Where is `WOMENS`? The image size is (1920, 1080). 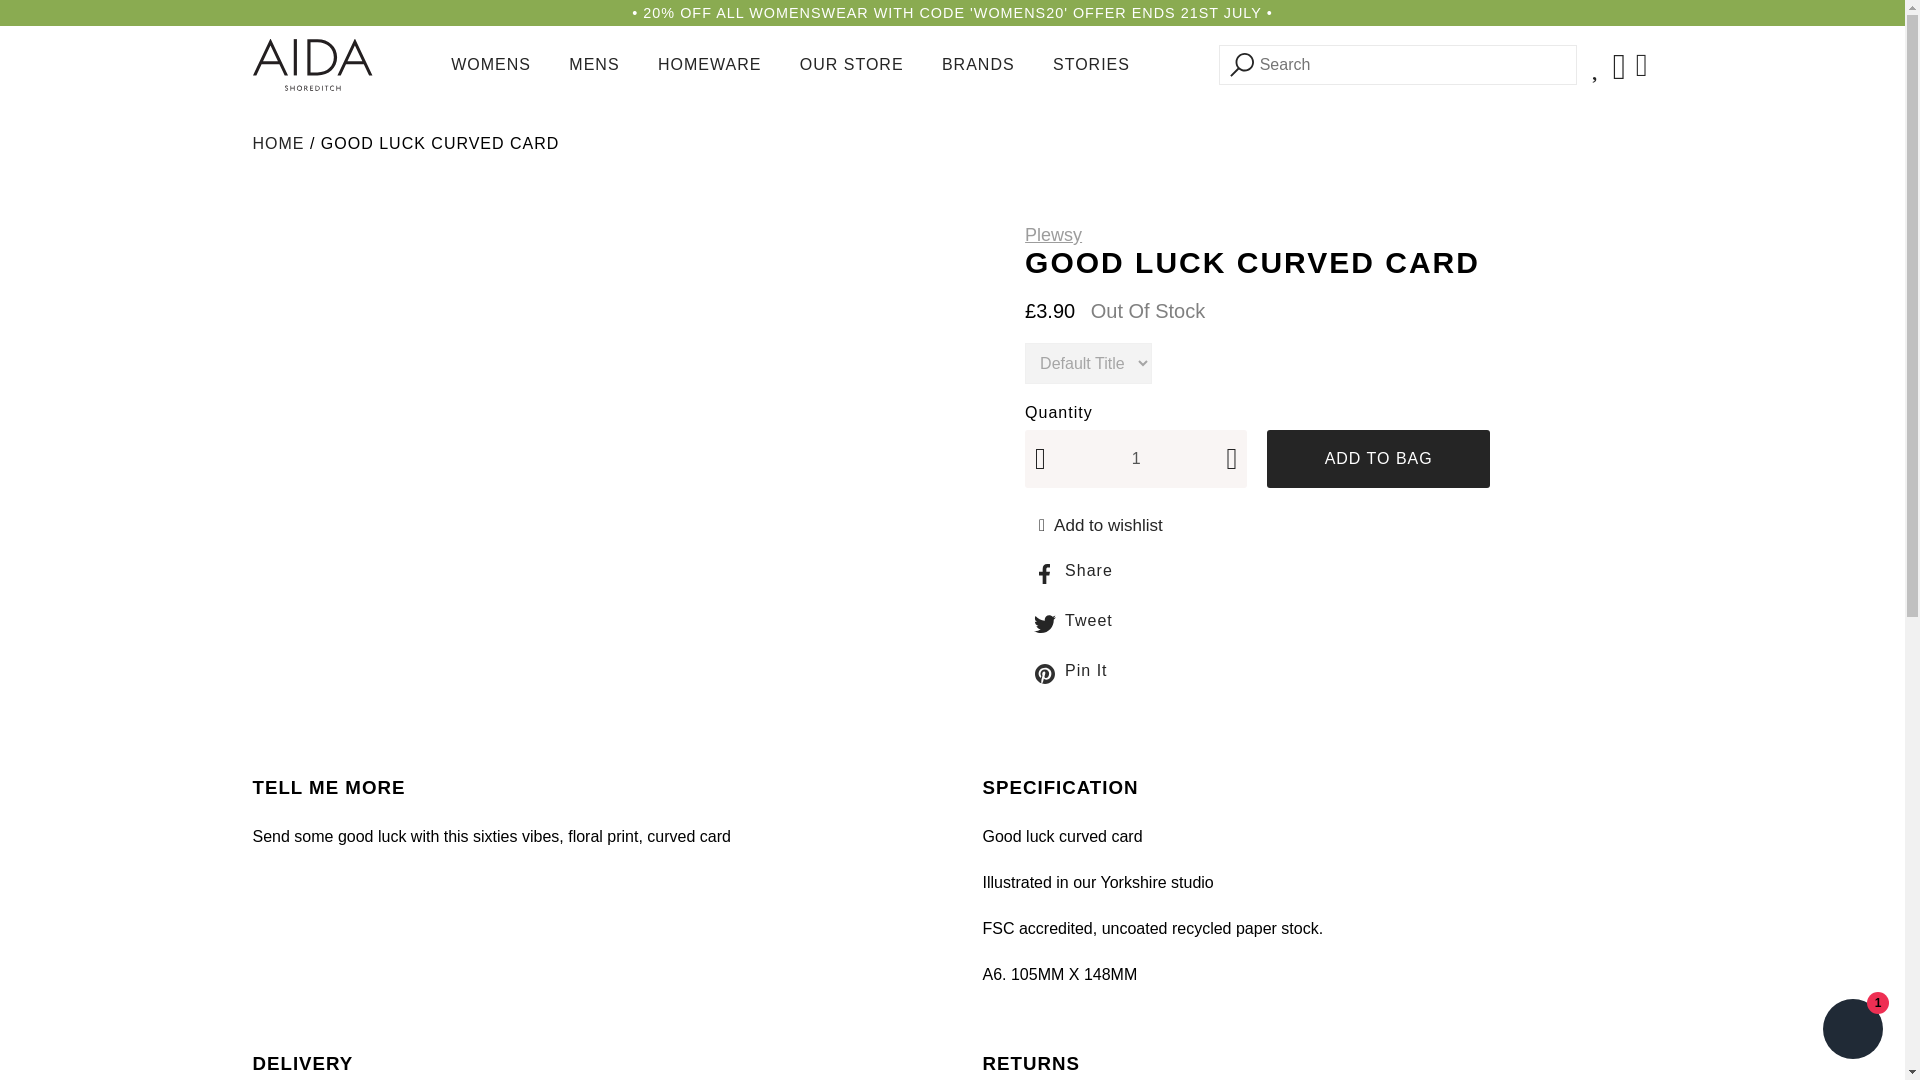 WOMENS is located at coordinates (490, 64).